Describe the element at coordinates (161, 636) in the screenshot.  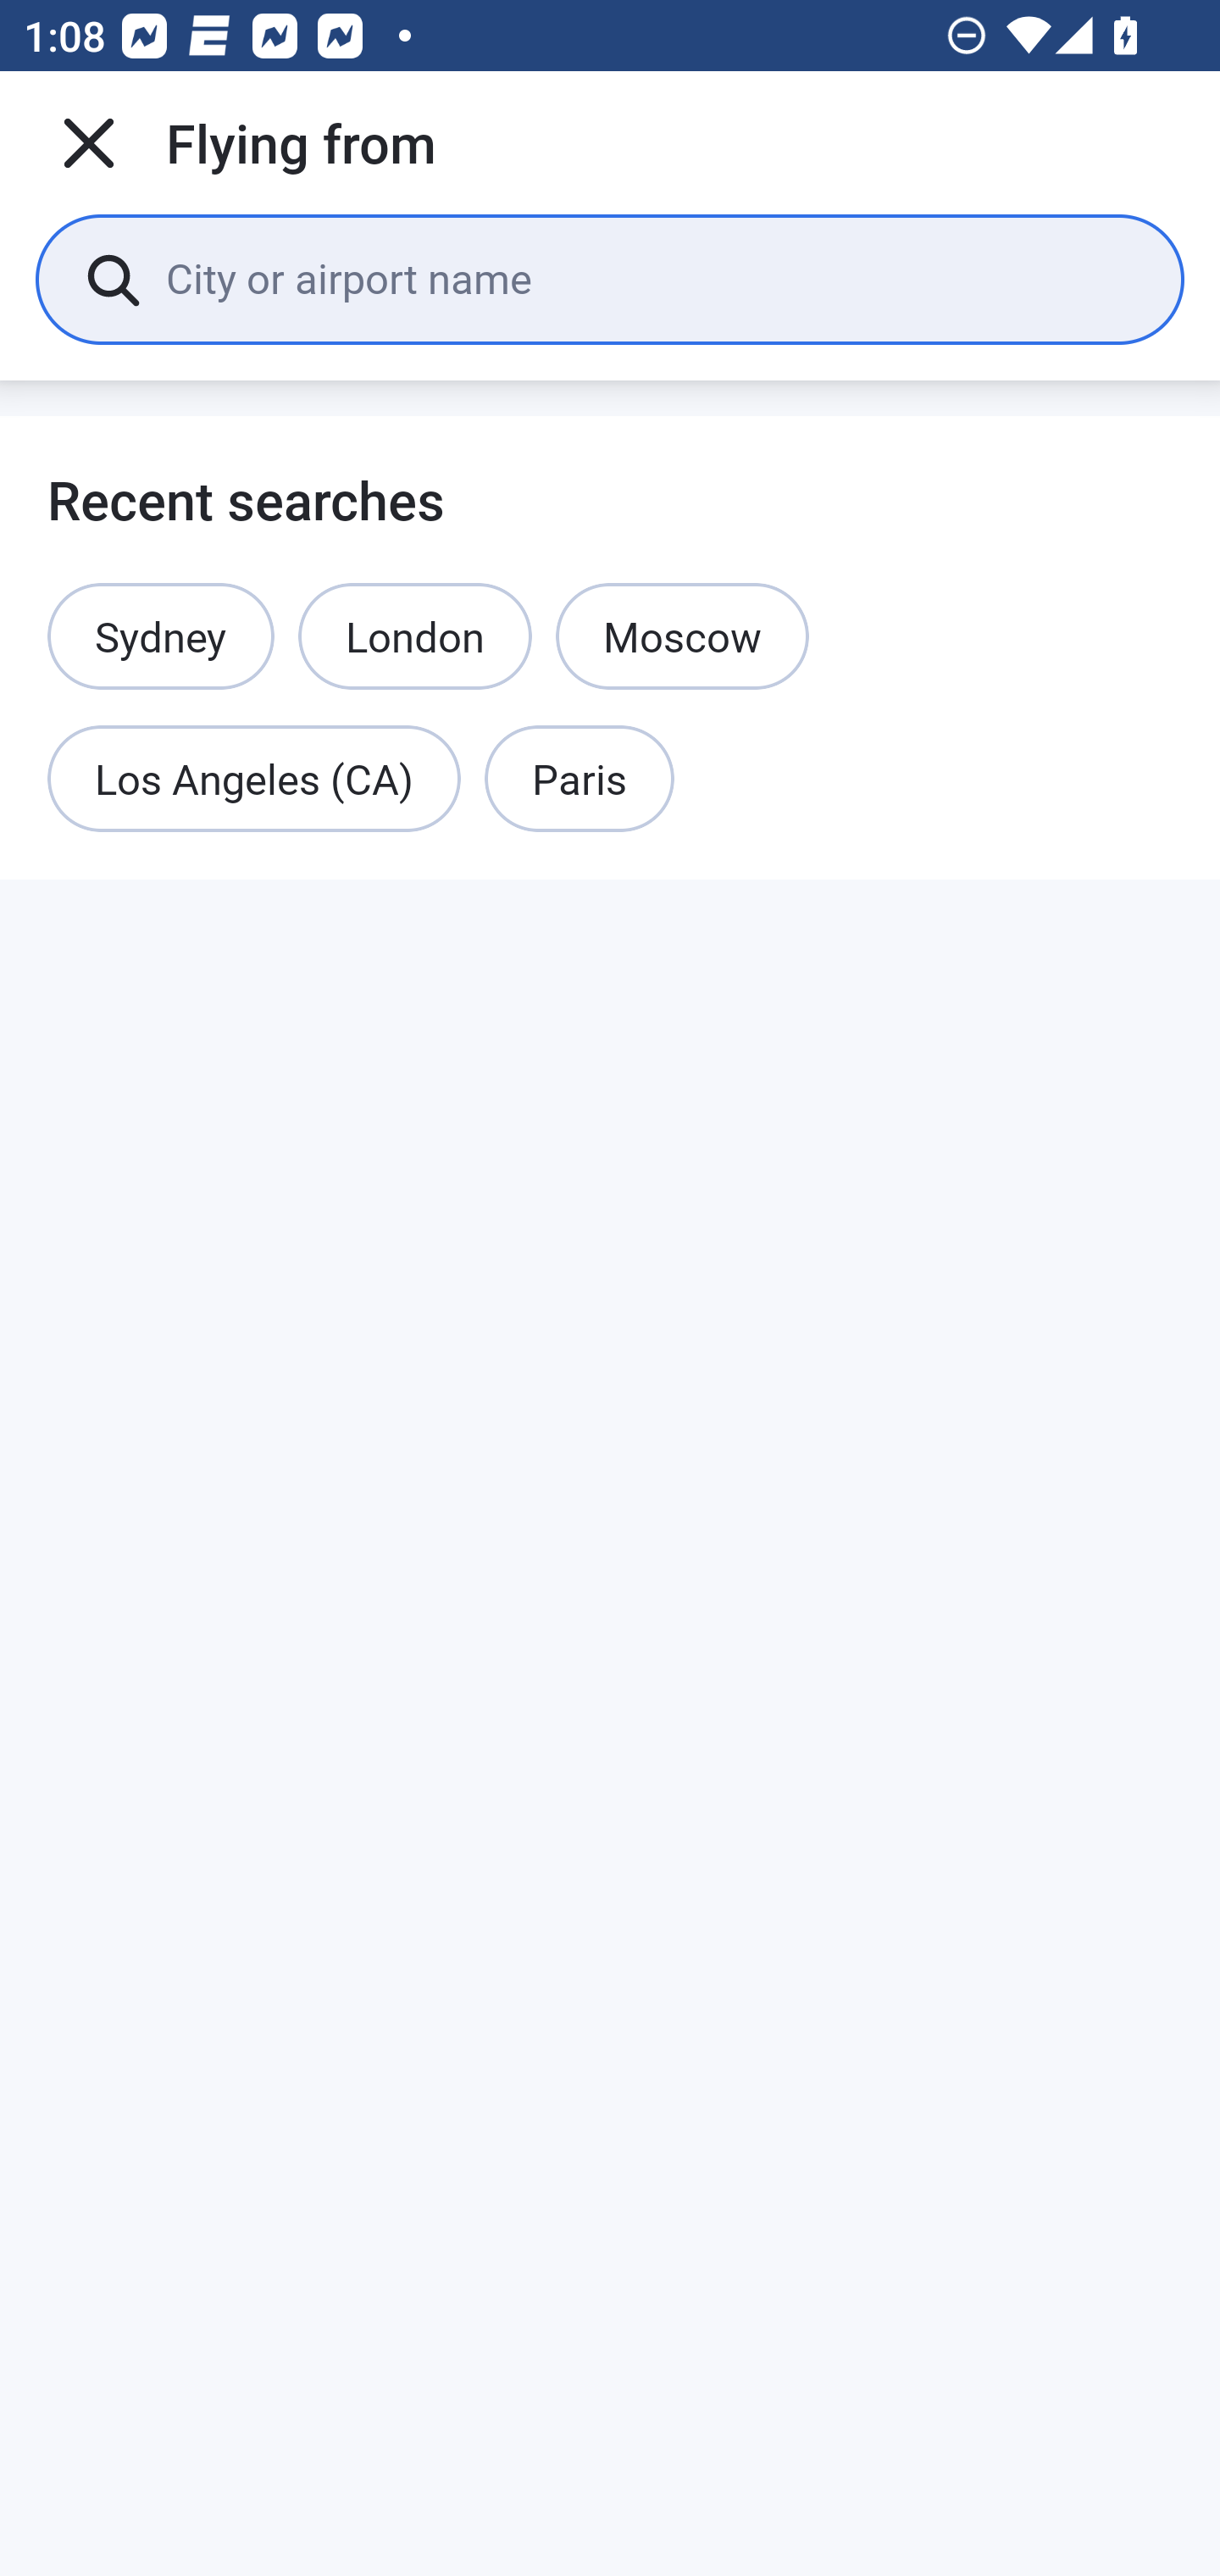
I see `Sydney` at that location.